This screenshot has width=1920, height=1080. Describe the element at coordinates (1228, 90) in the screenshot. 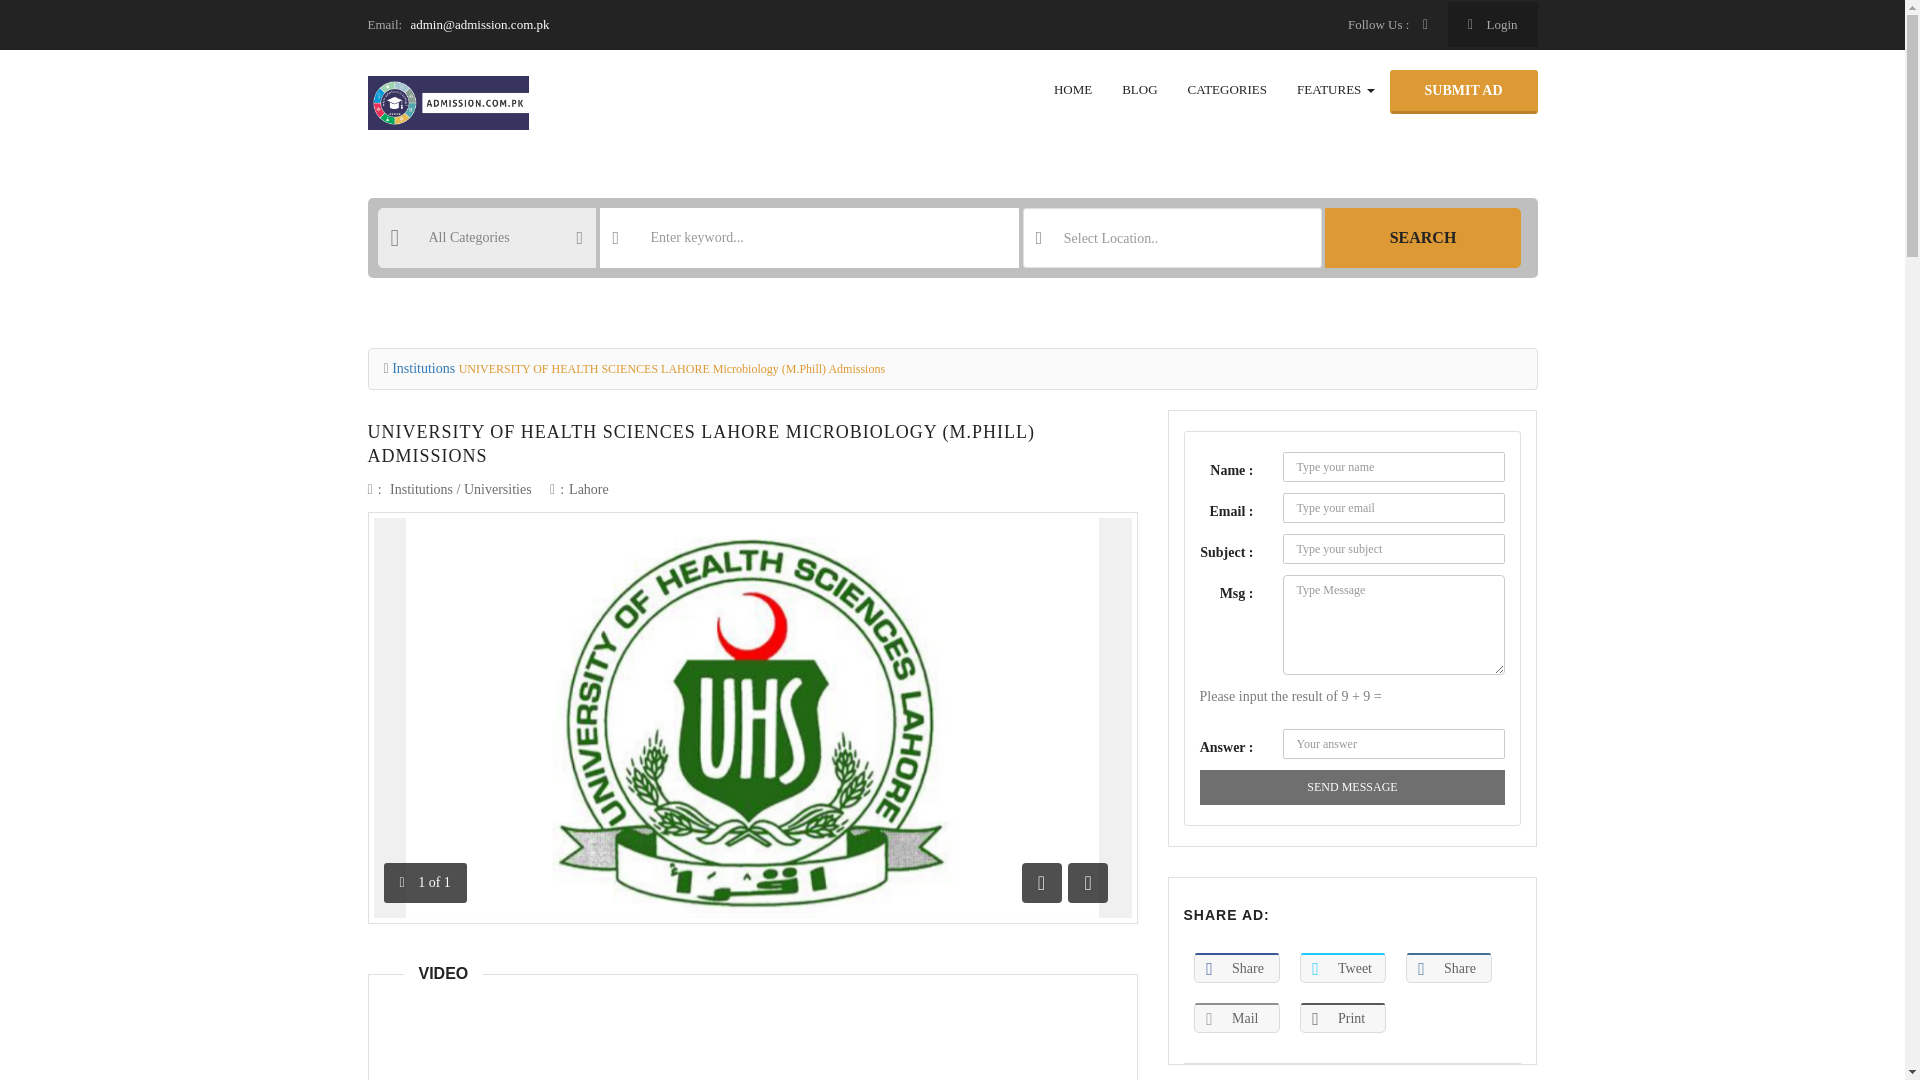

I see `CATEGORIES` at that location.